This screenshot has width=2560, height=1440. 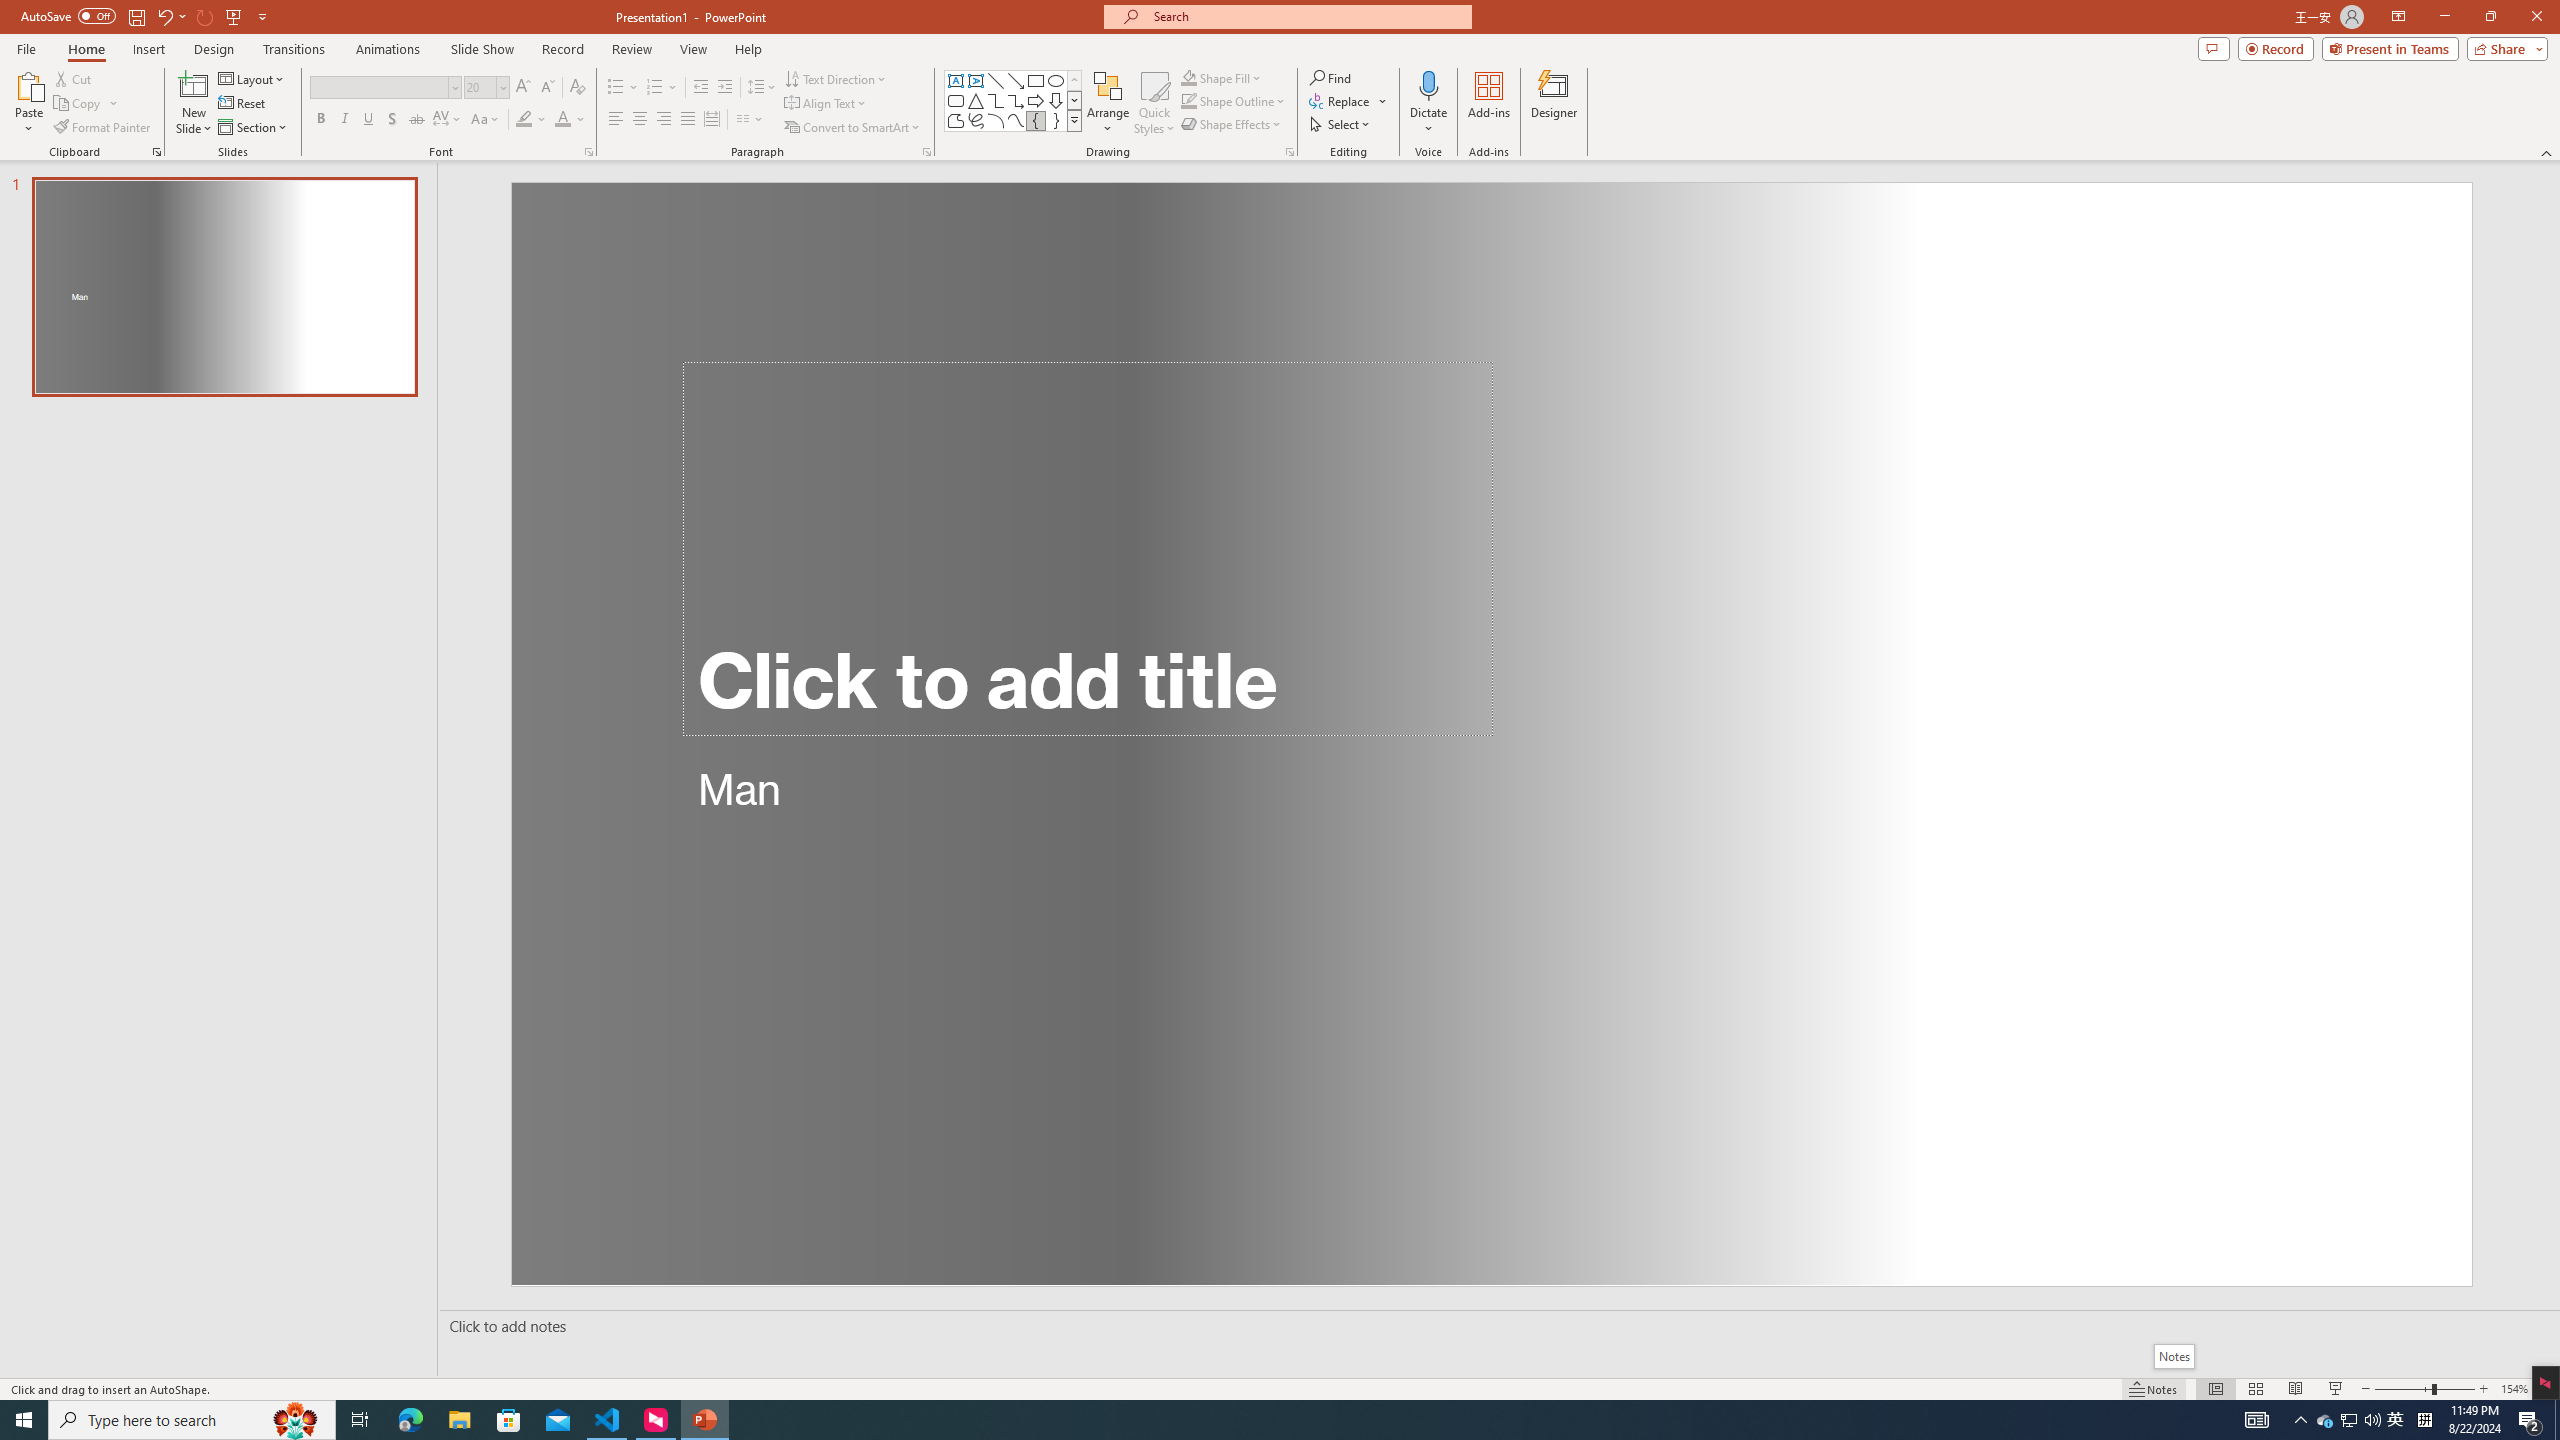 I want to click on Paste, so click(x=29, y=85).